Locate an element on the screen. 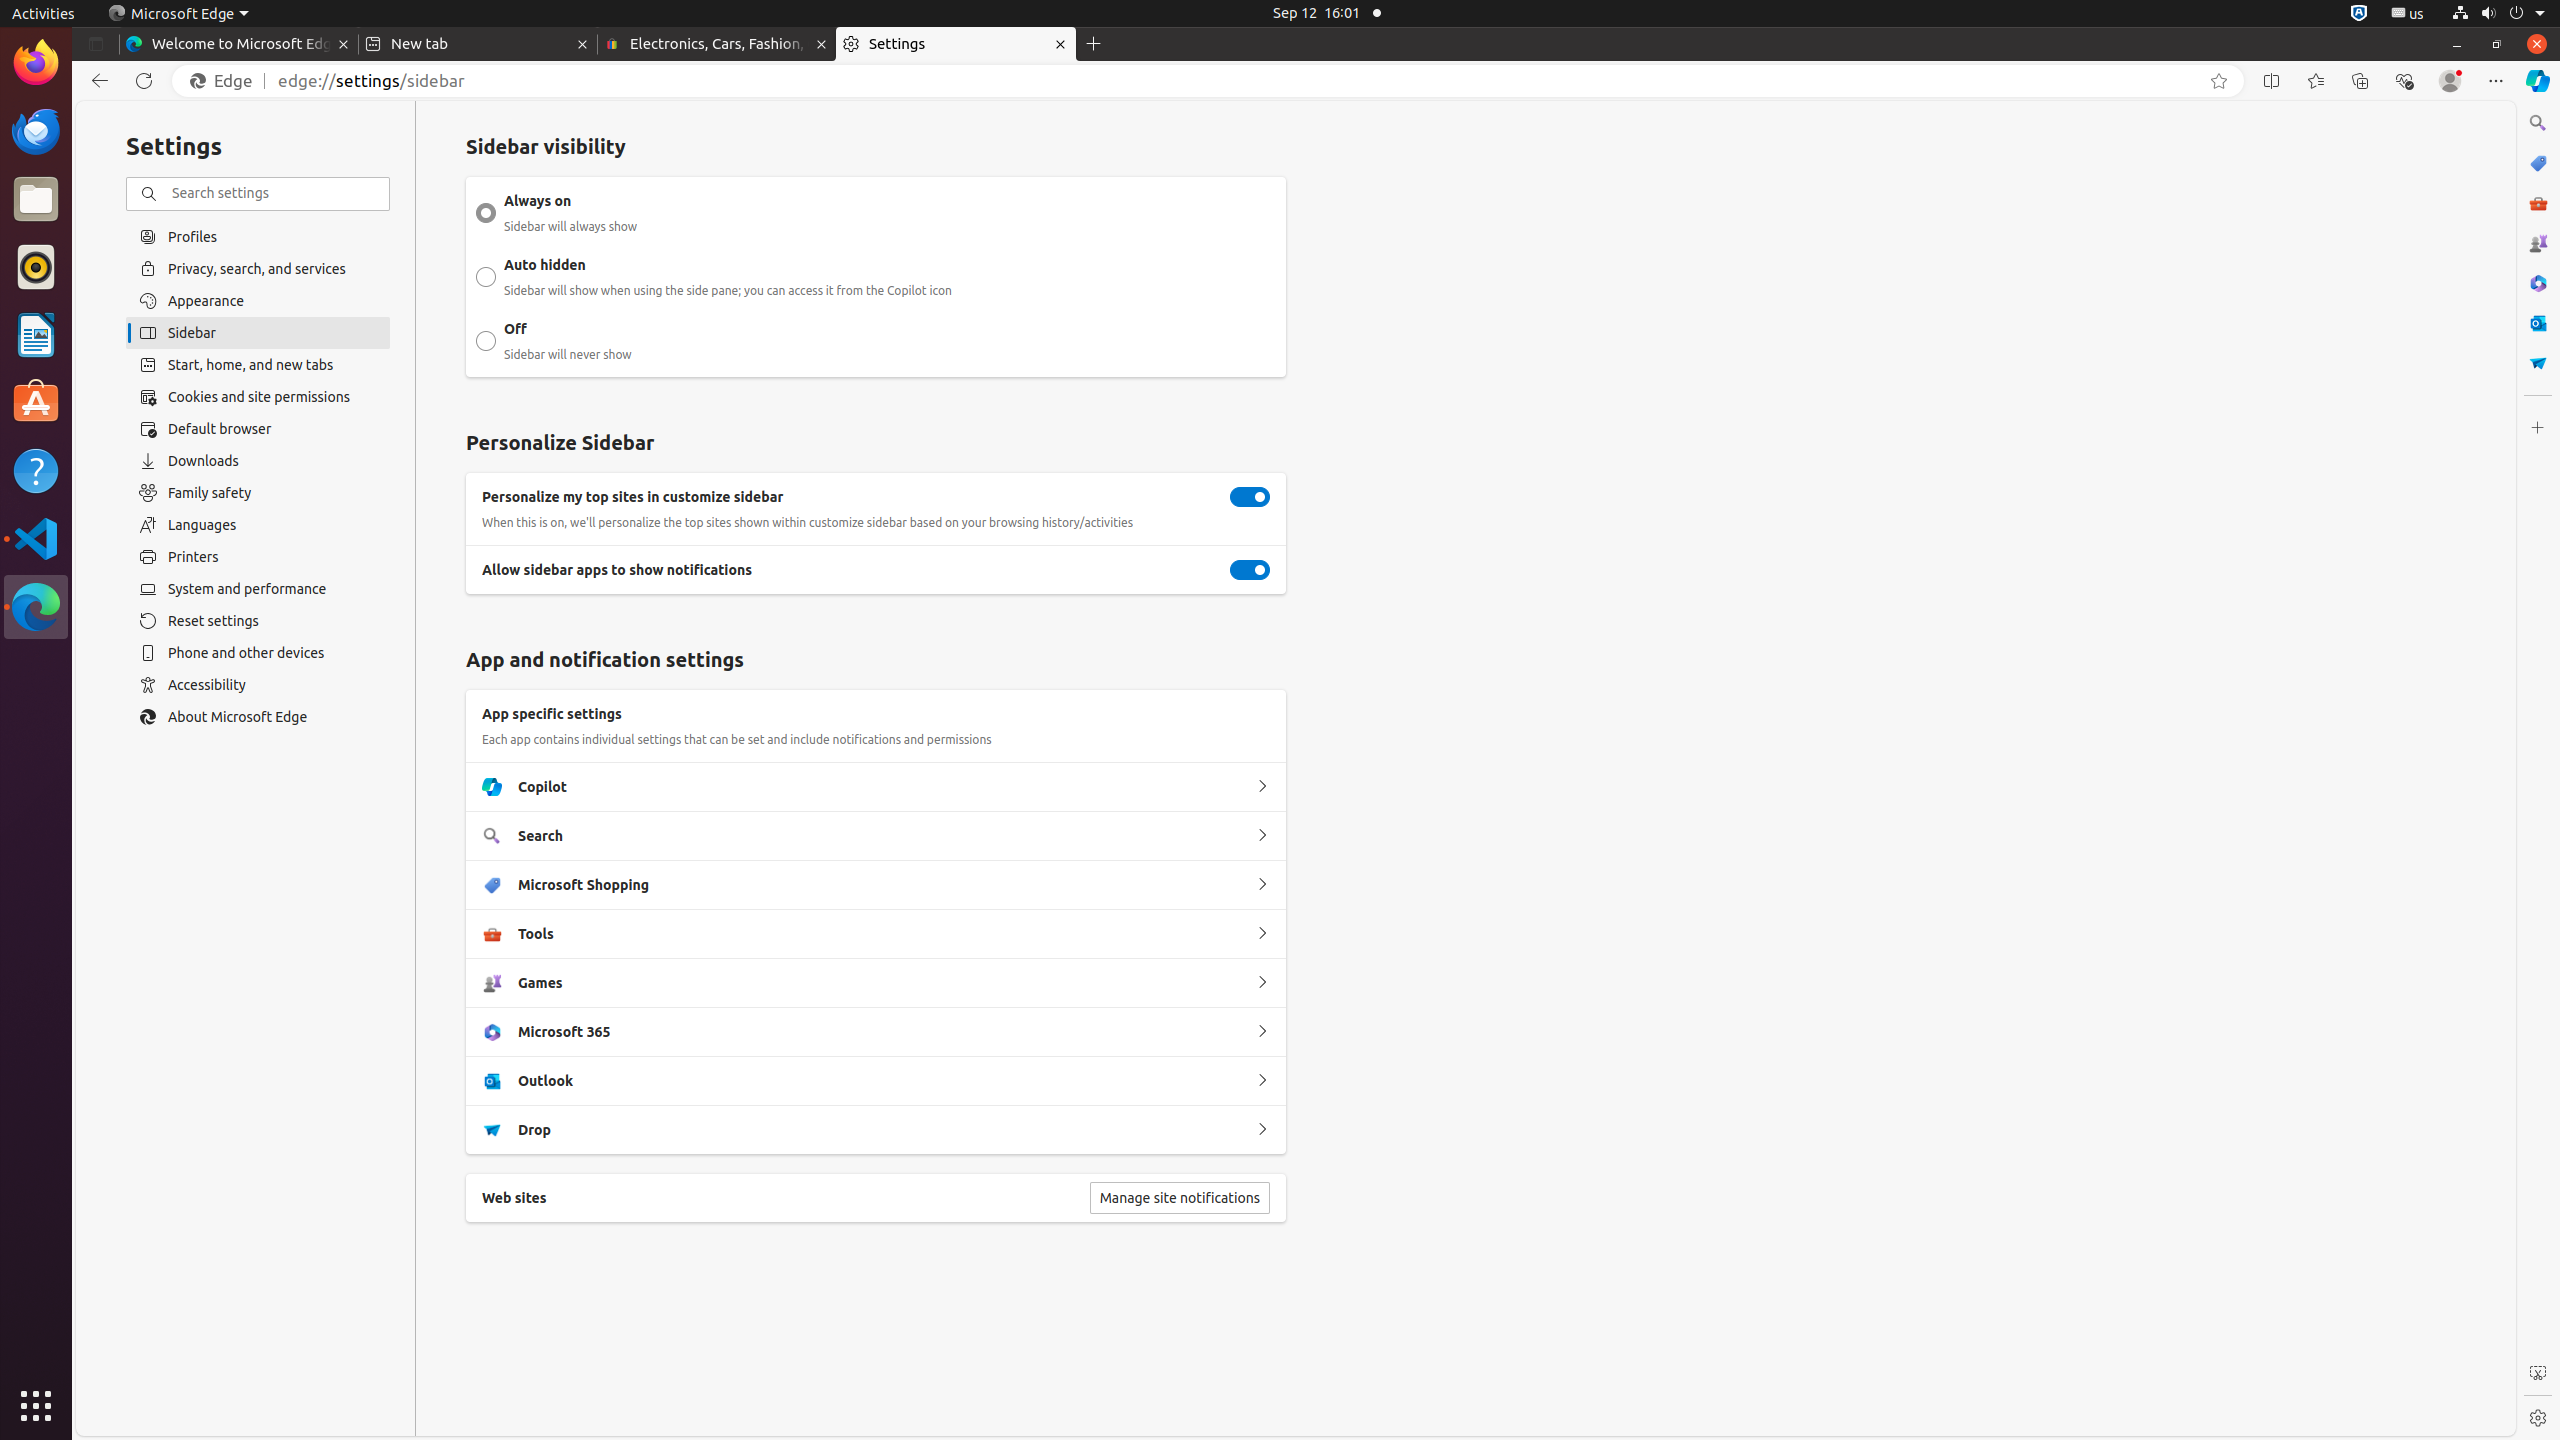  Add this page to favorites (Ctrl+D) is located at coordinates (2219, 81).